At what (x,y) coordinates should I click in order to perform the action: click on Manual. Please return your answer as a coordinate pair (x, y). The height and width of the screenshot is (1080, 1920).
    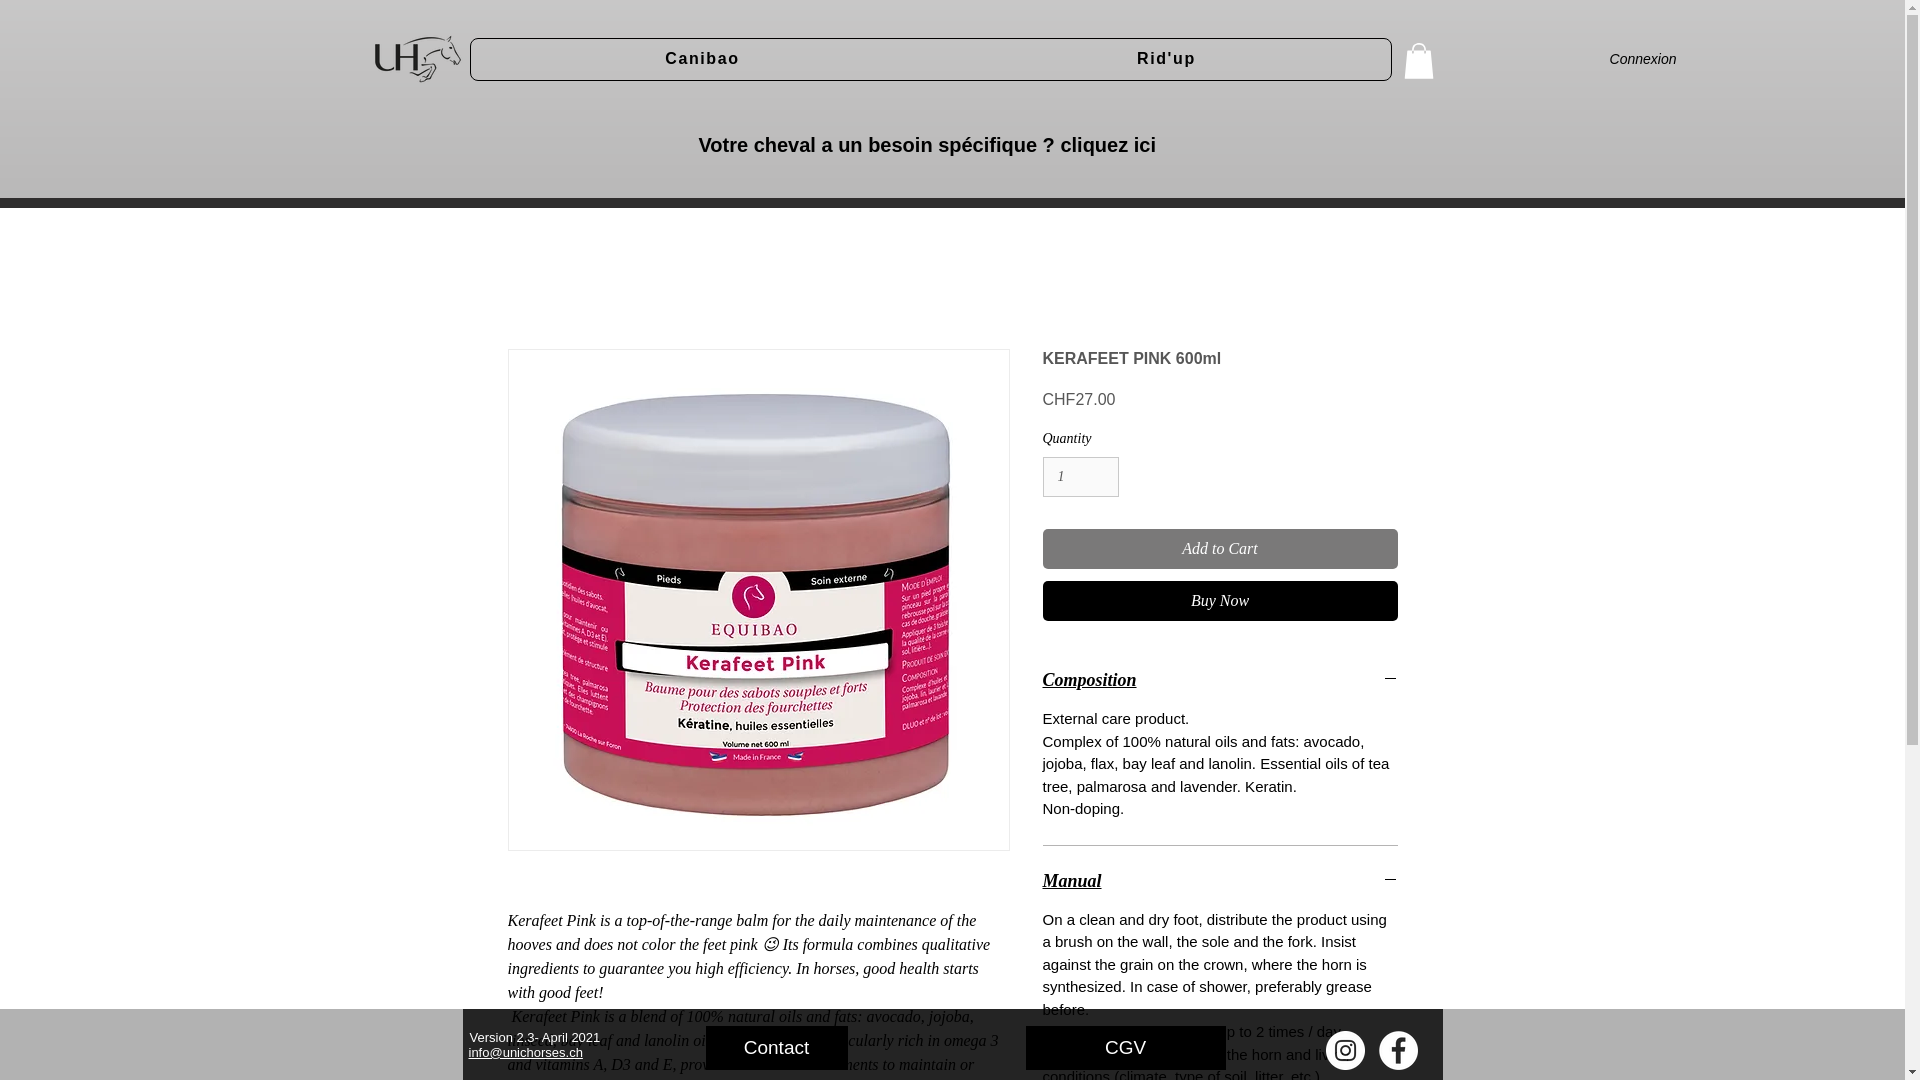
    Looking at the image, I should click on (931, 59).